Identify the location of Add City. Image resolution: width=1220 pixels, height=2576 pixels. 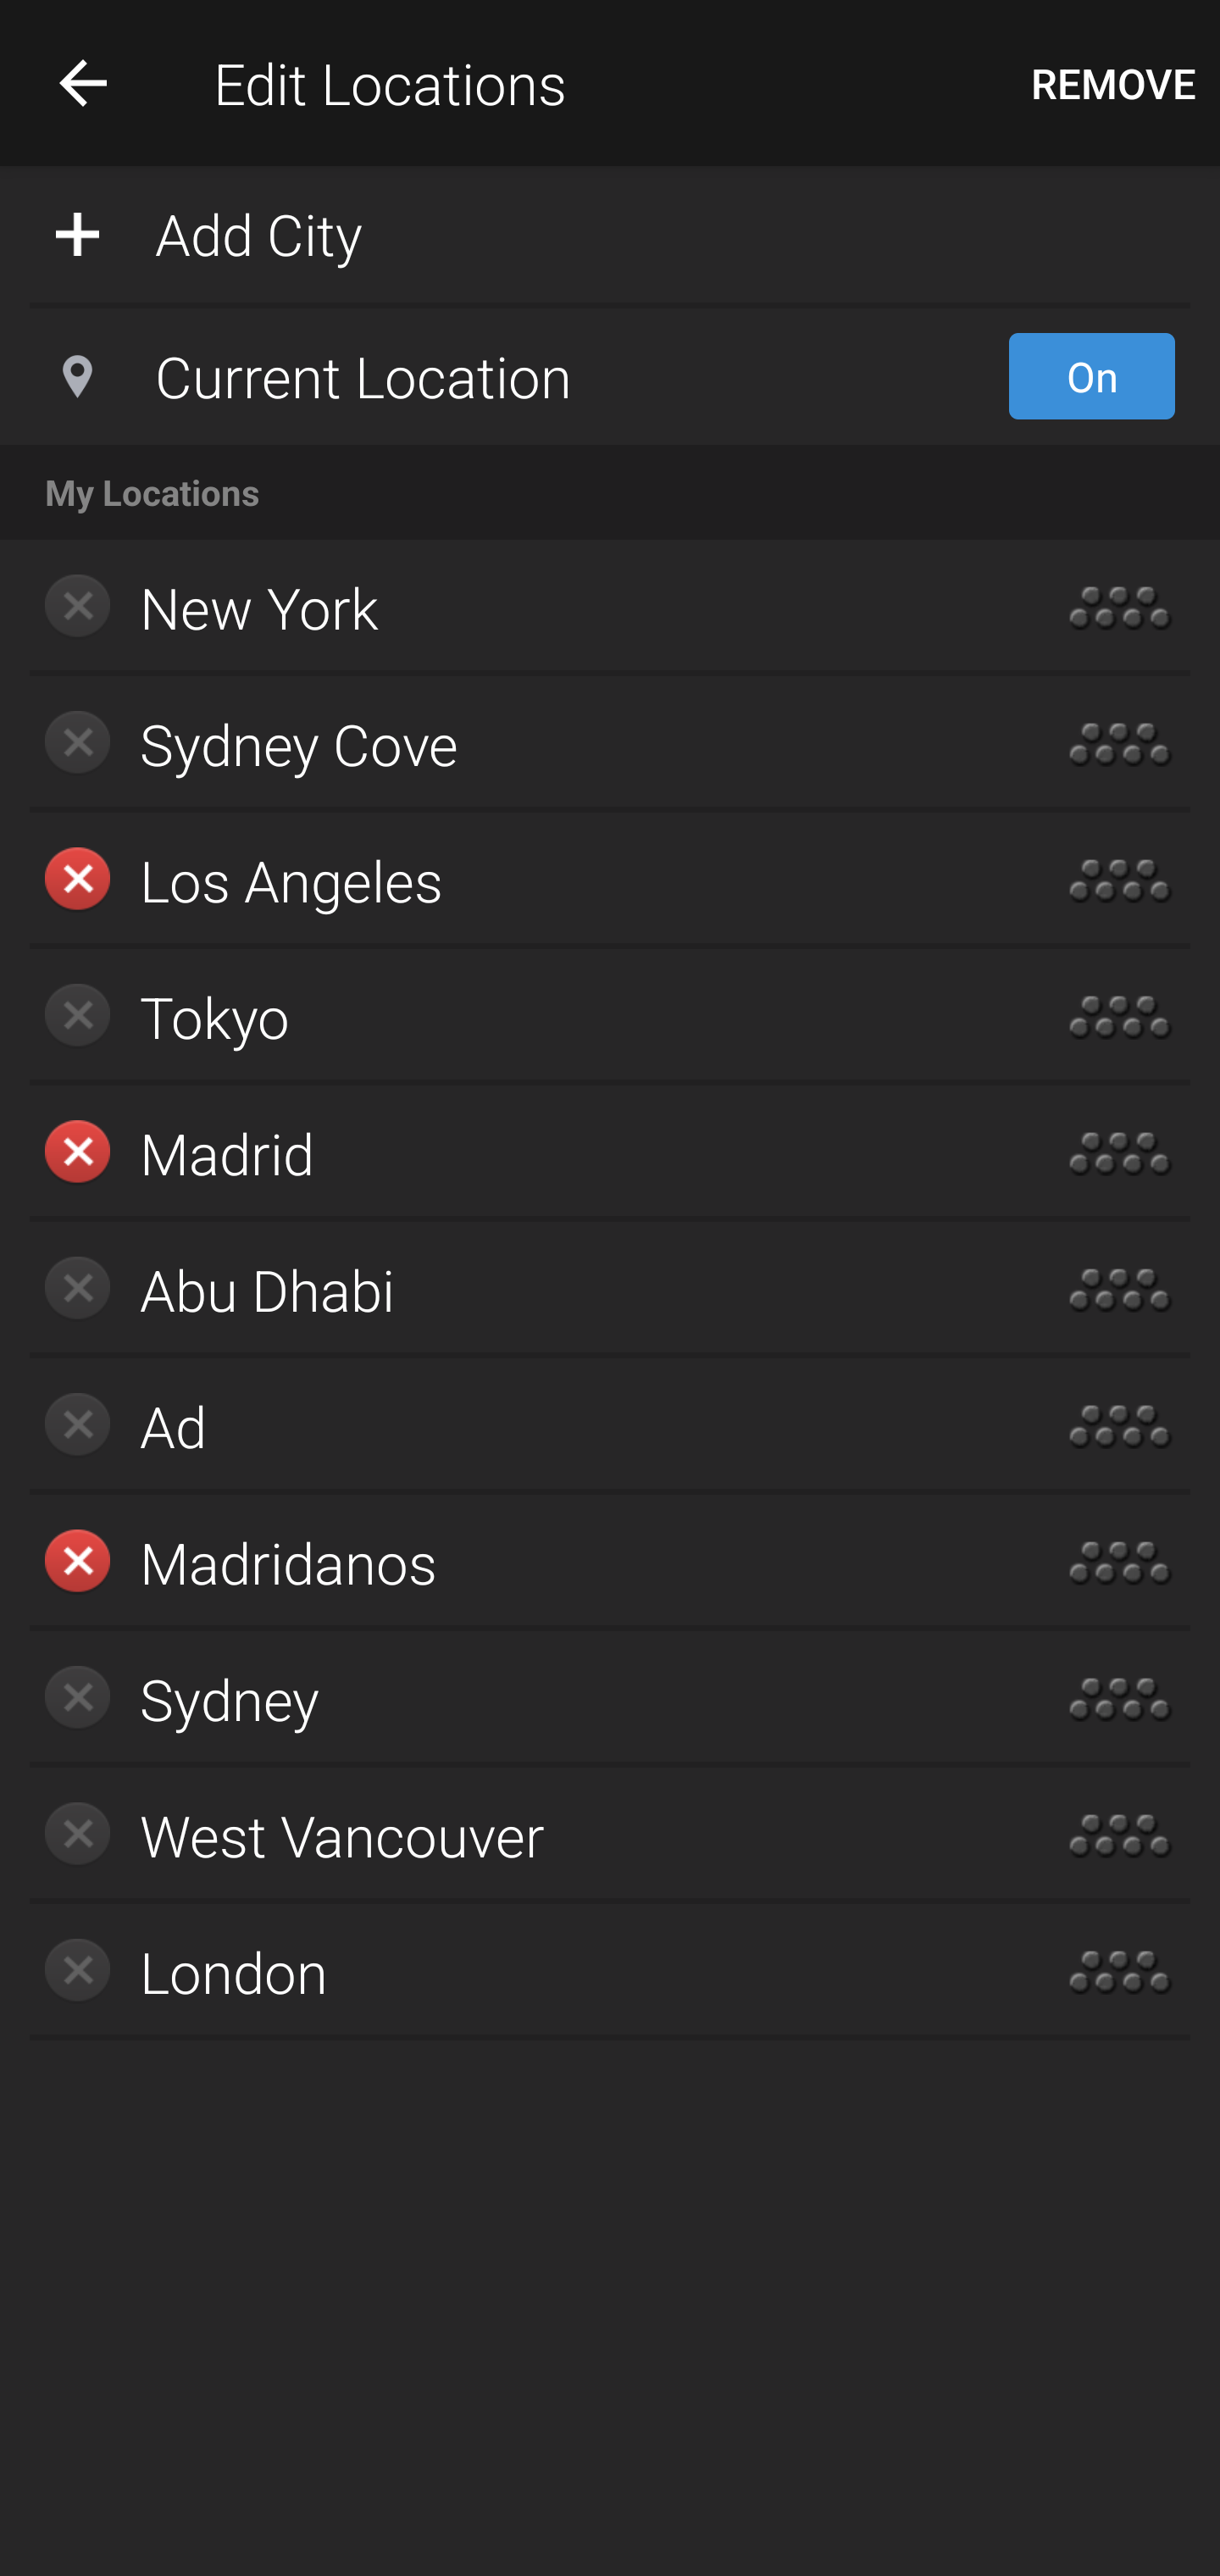
(610, 232).